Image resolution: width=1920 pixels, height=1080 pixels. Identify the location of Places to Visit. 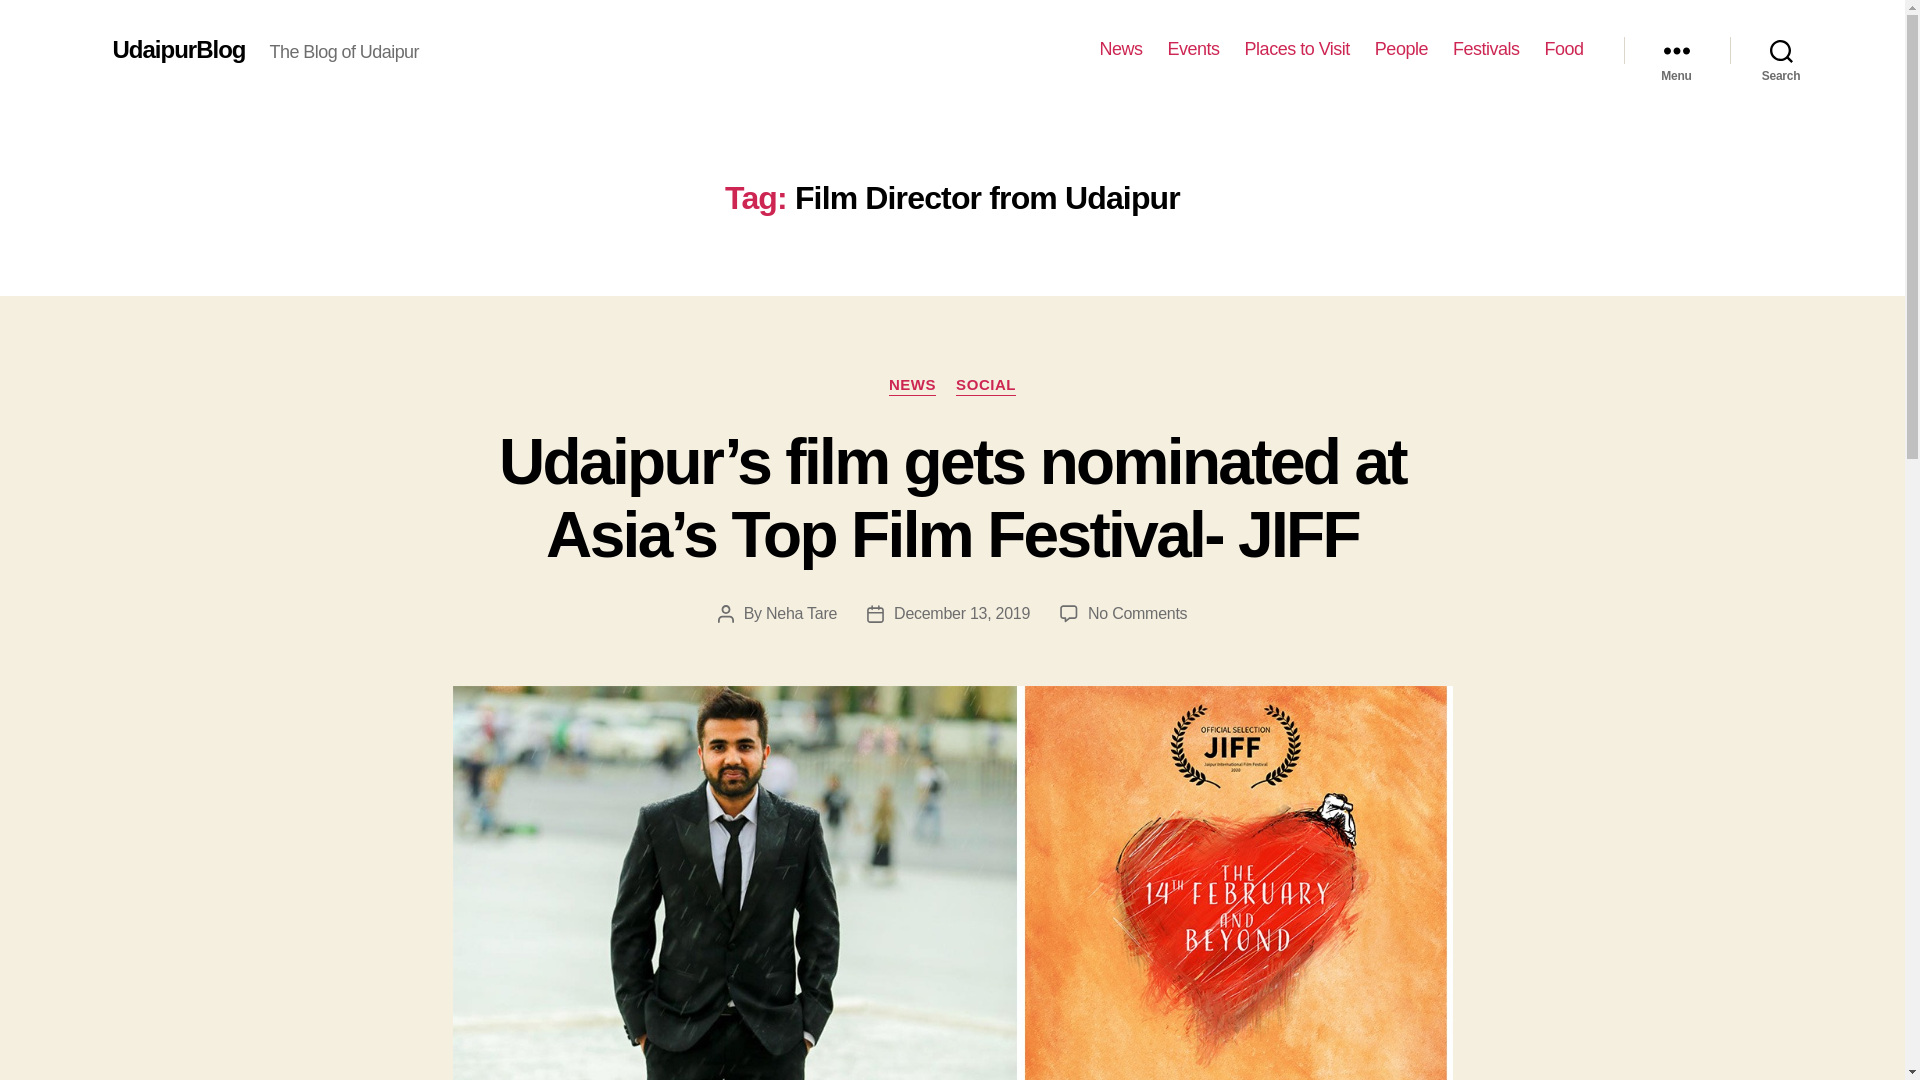
(1296, 49).